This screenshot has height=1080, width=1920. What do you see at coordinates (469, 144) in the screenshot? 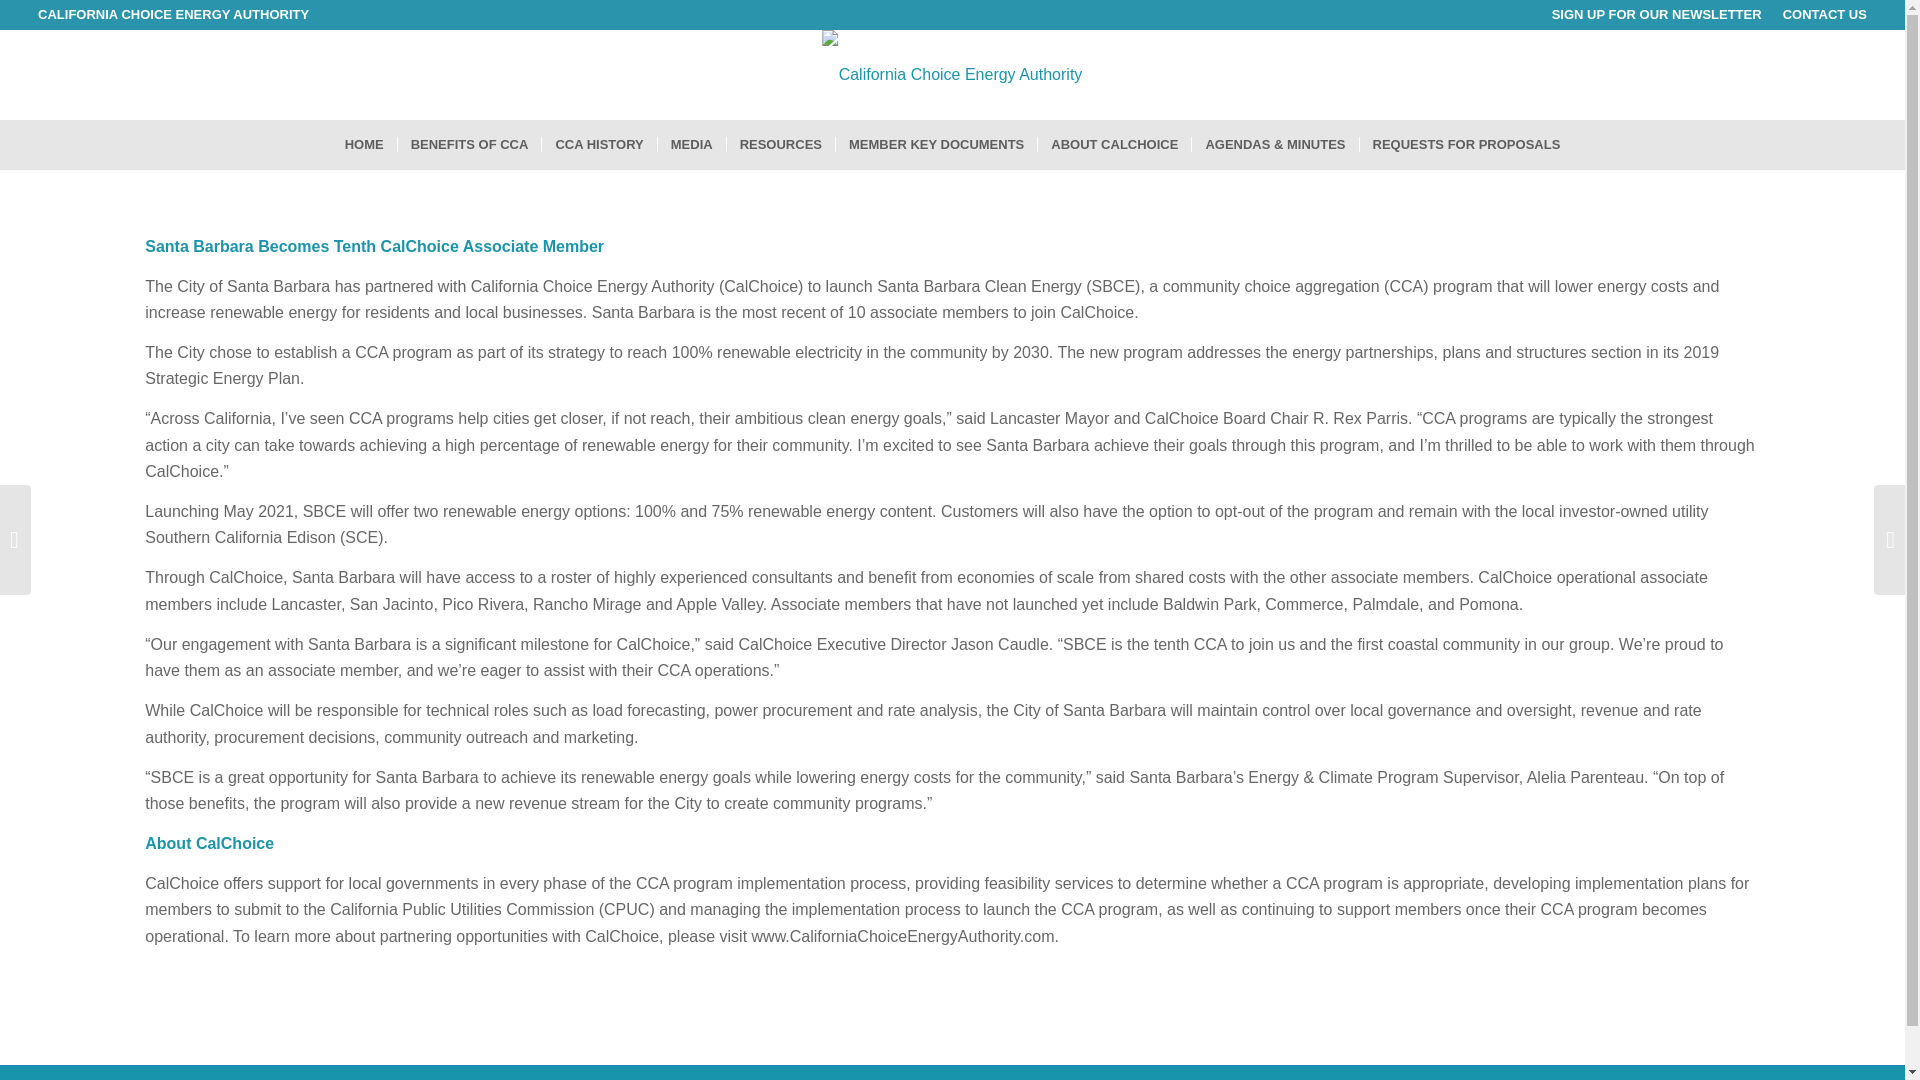
I see `BENEFITS OF CCA` at bounding box center [469, 144].